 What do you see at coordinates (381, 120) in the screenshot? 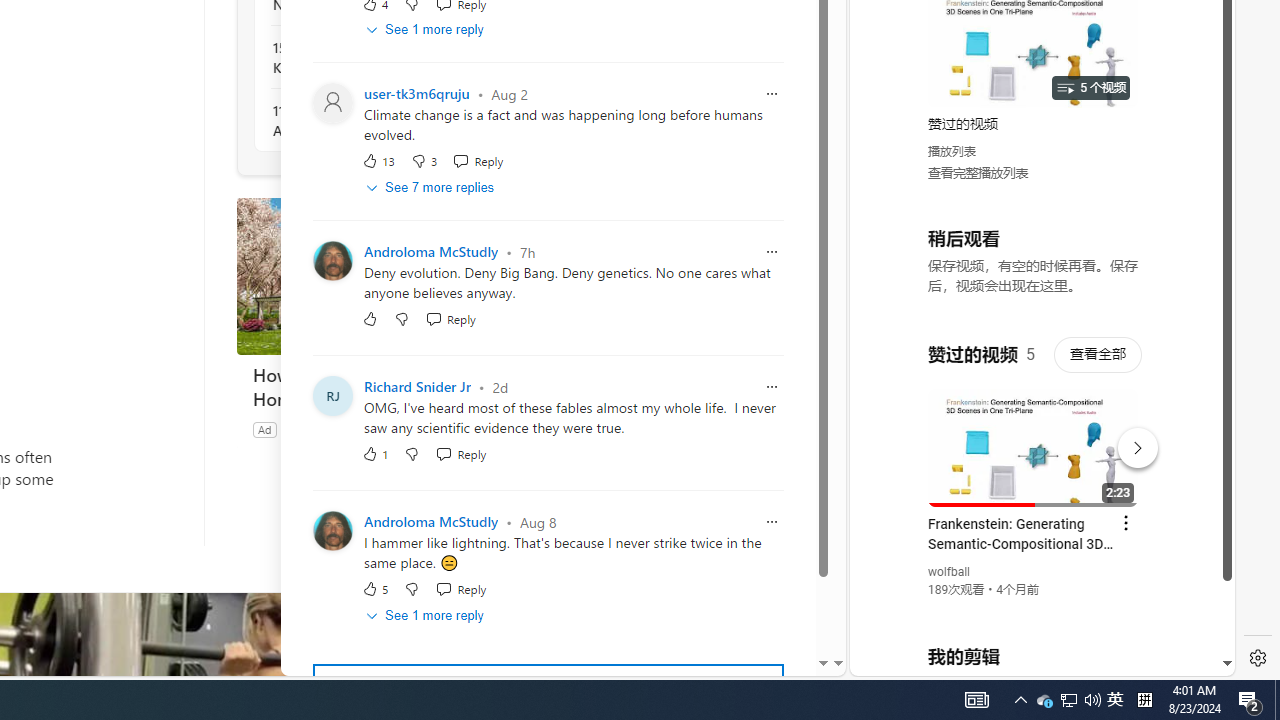
I see `11 U.S. Cities Where Home Prices Are Not Worth the Cost` at bounding box center [381, 120].